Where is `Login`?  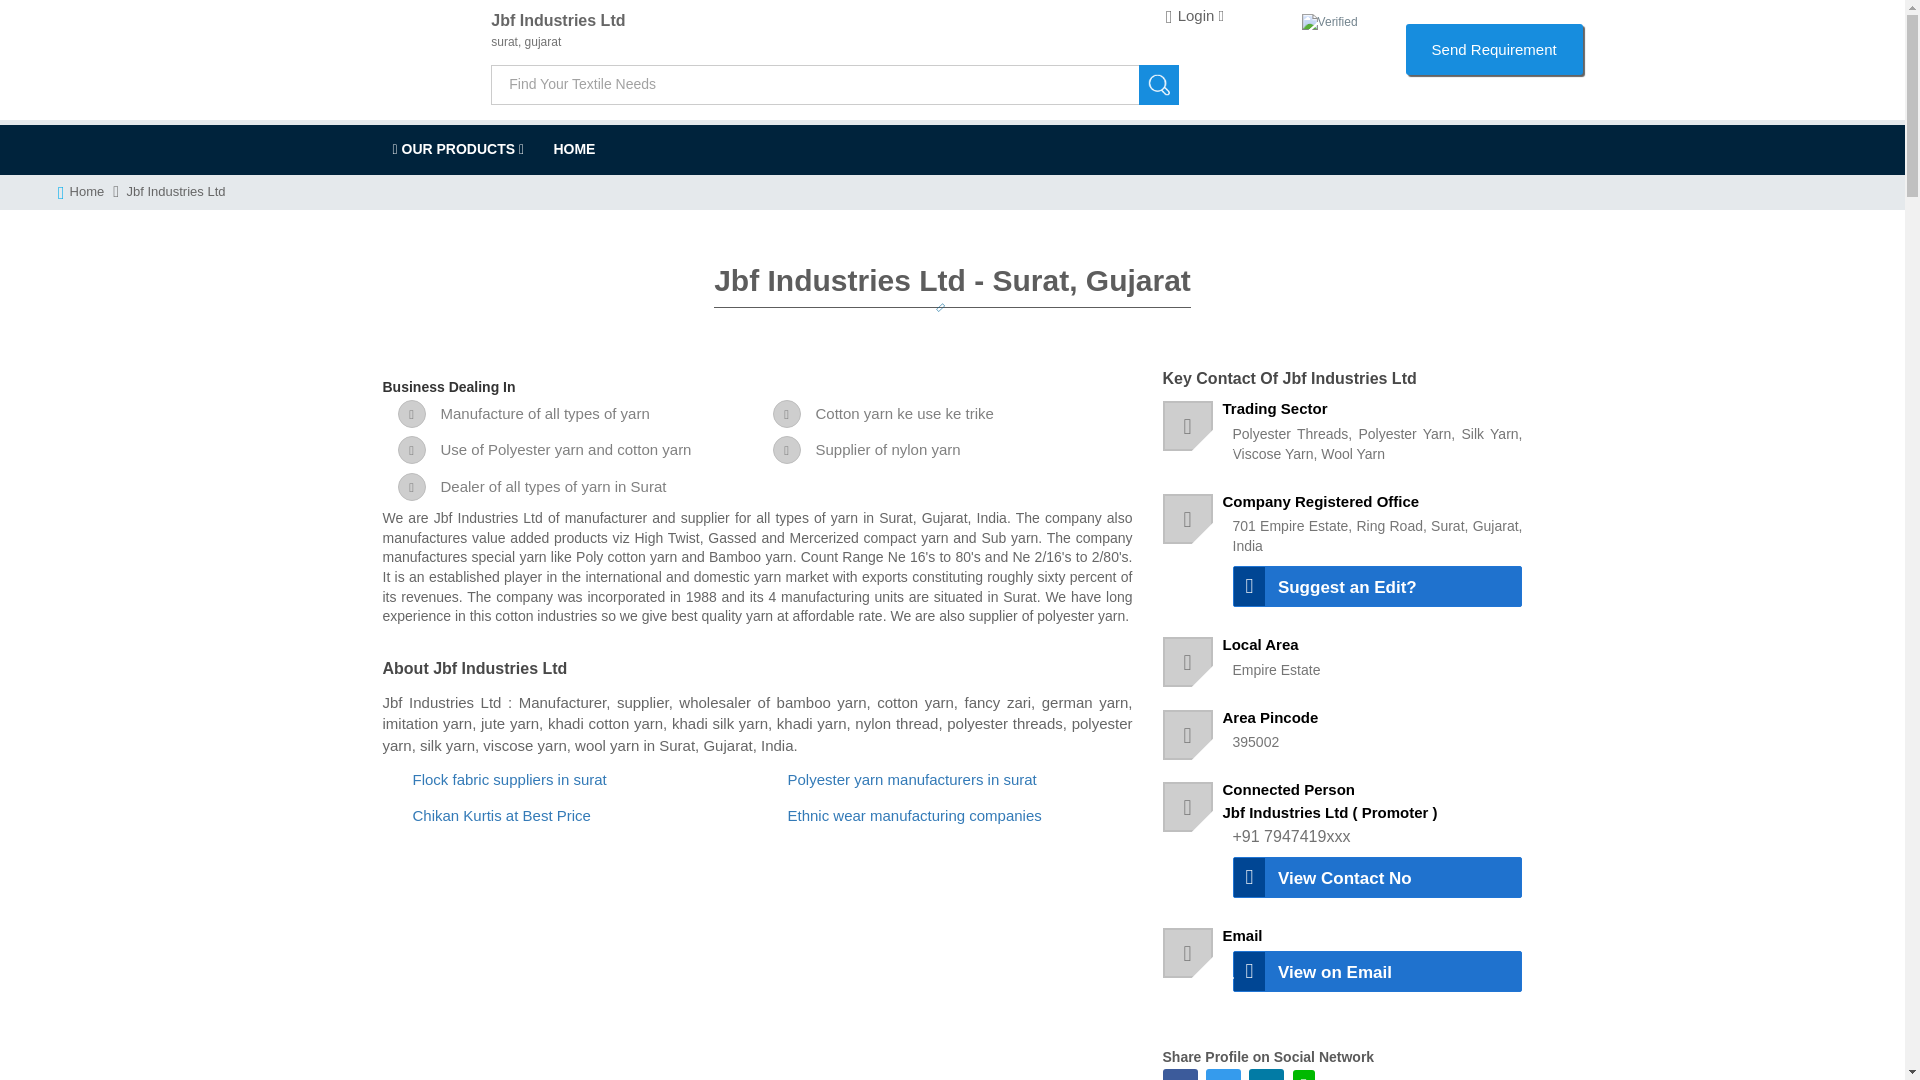
Login is located at coordinates (1194, 16).